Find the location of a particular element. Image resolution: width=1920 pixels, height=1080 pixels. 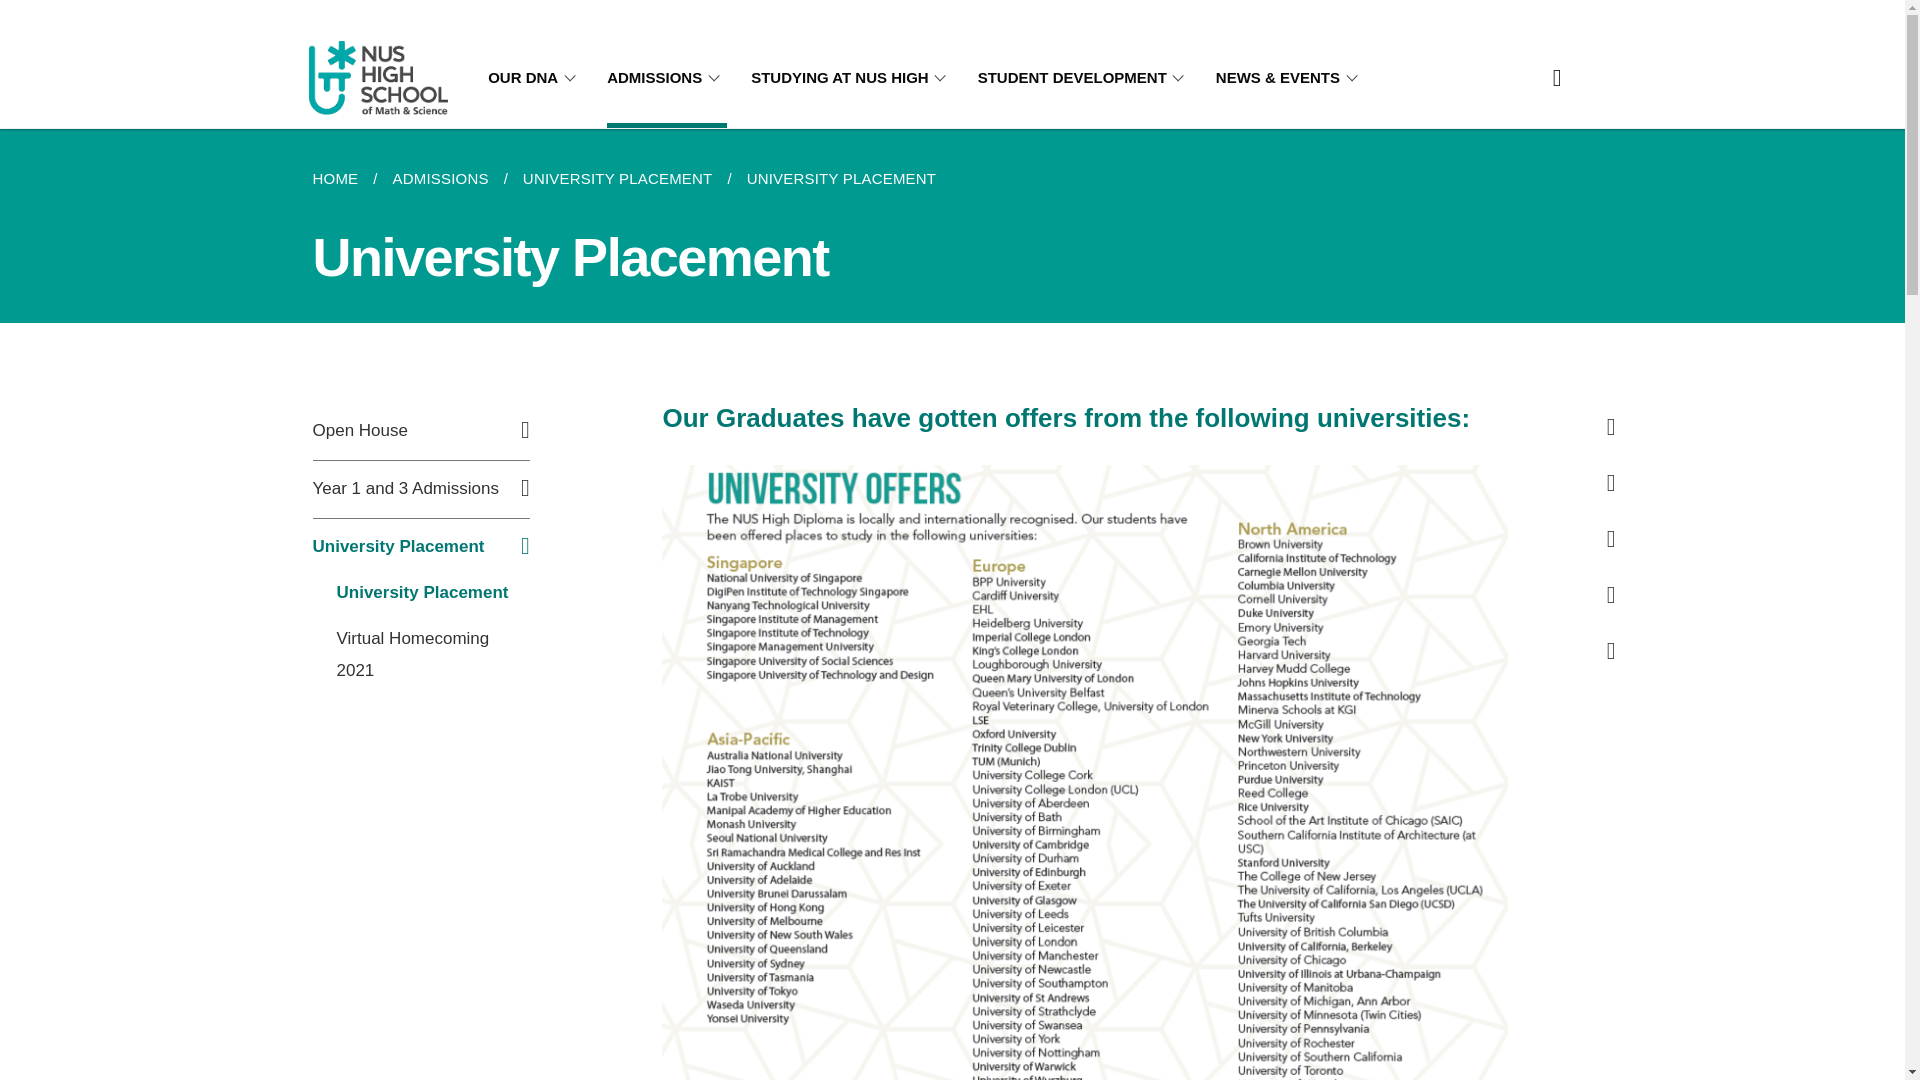

ADMISSIONS is located at coordinates (666, 78).